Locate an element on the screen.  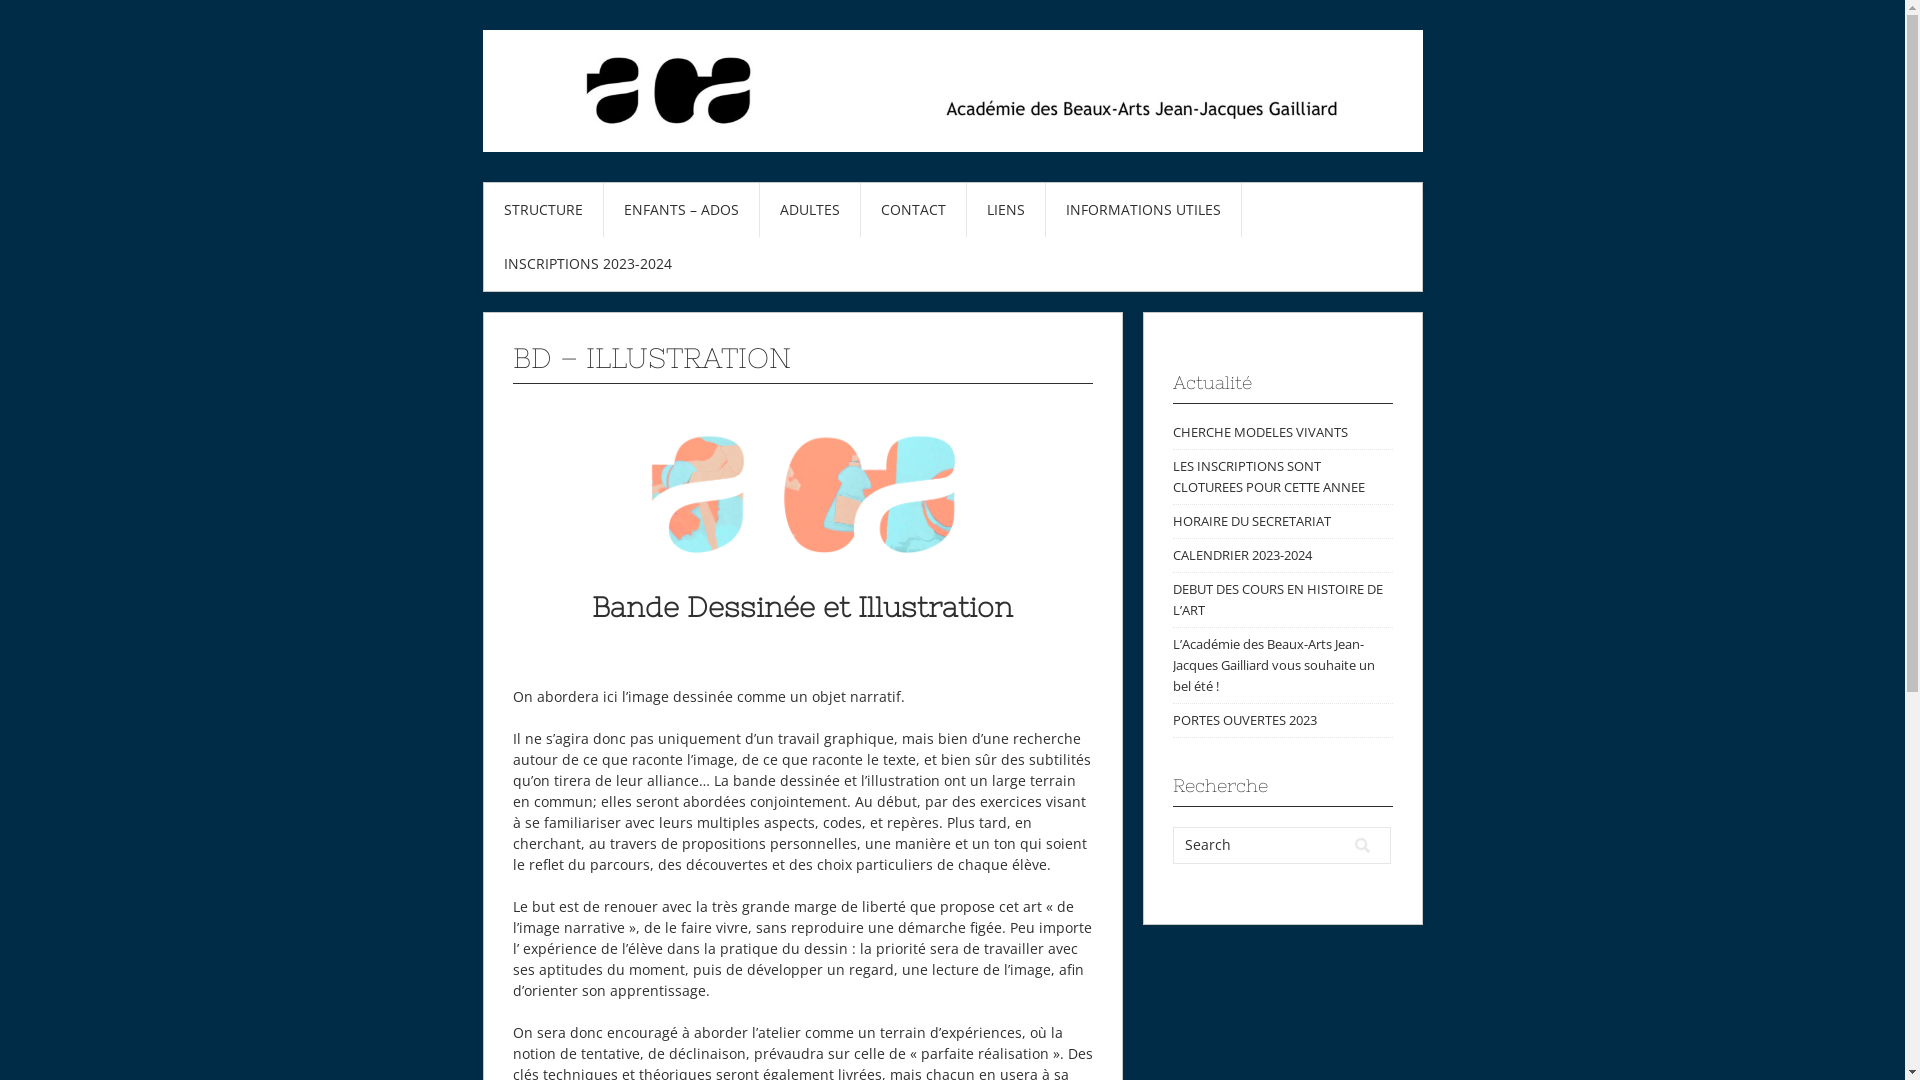
LIENS is located at coordinates (1005, 210).